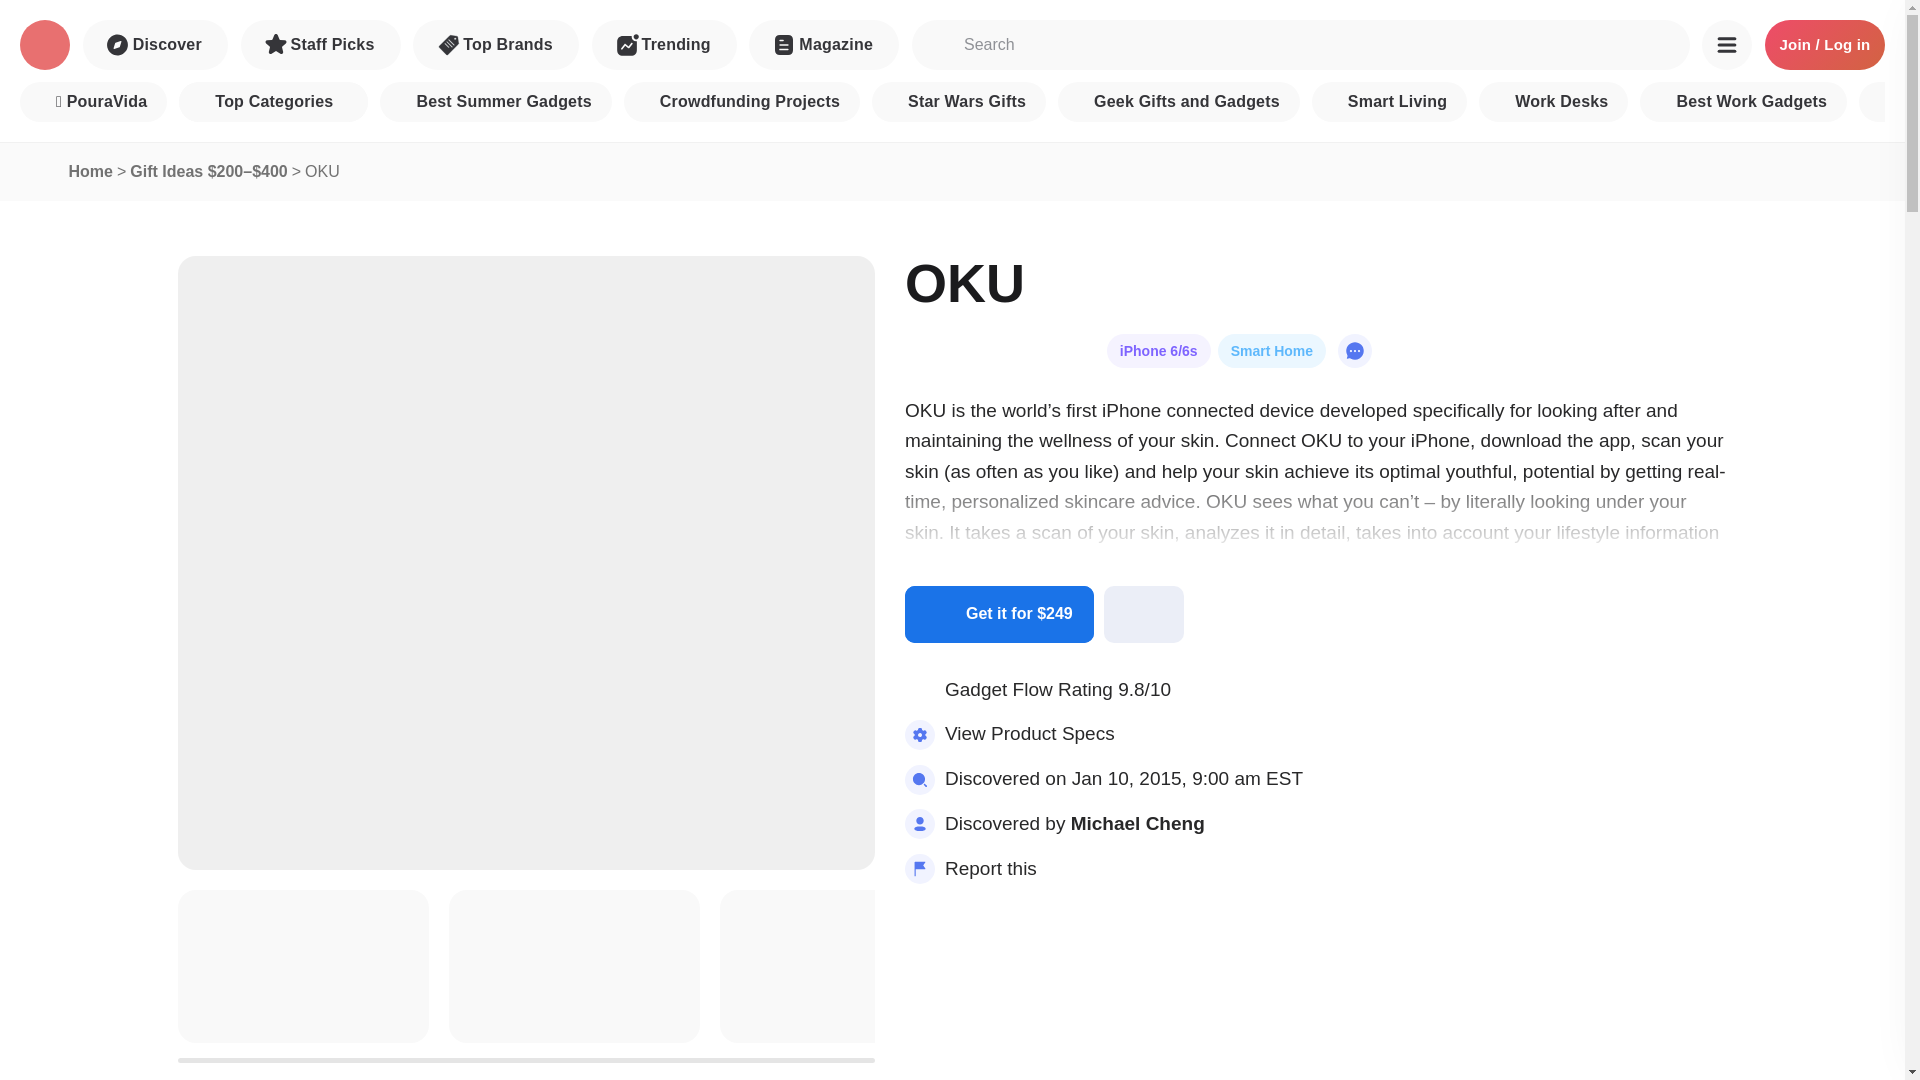 The height and width of the screenshot is (1080, 1920). Describe the element at coordinates (1388, 102) in the screenshot. I see `Smart Living` at that location.